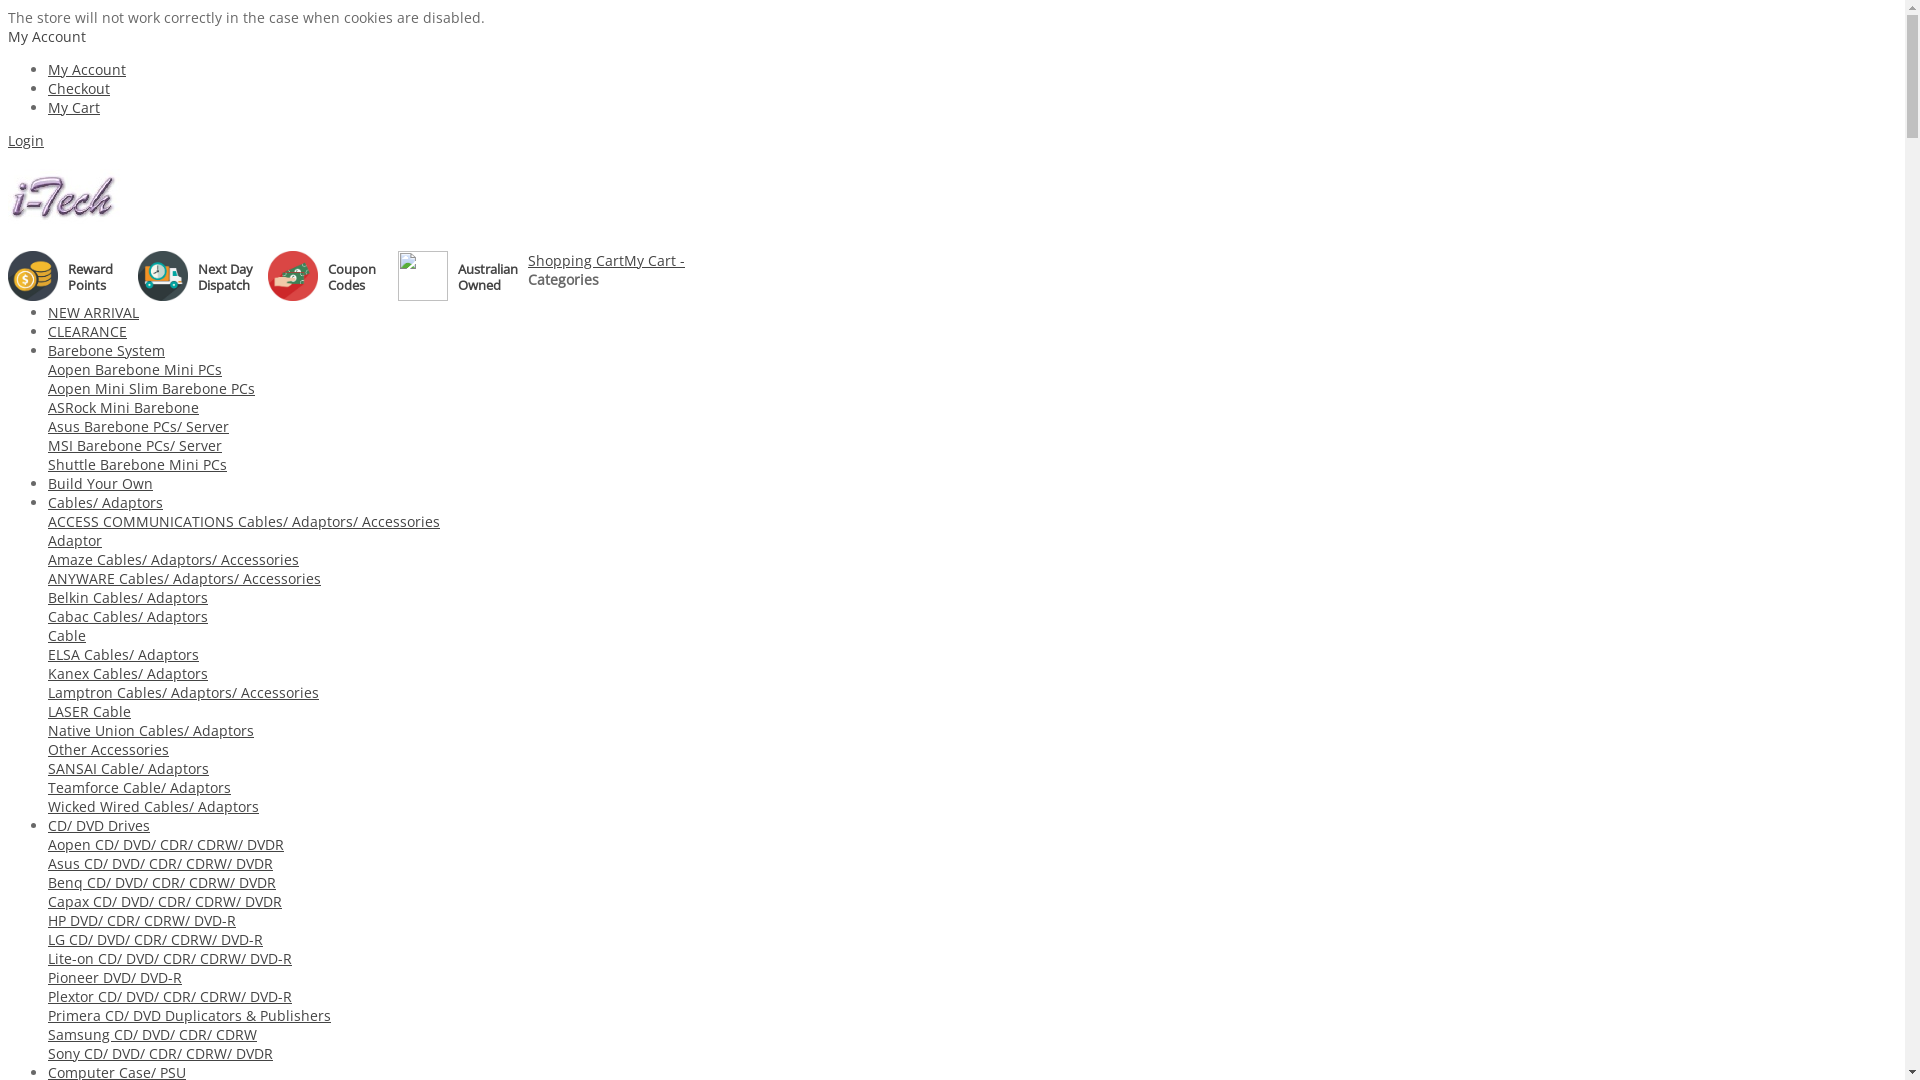 This screenshot has height=1080, width=1920. What do you see at coordinates (128, 616) in the screenshot?
I see `Cabac Cables/ Adaptors` at bounding box center [128, 616].